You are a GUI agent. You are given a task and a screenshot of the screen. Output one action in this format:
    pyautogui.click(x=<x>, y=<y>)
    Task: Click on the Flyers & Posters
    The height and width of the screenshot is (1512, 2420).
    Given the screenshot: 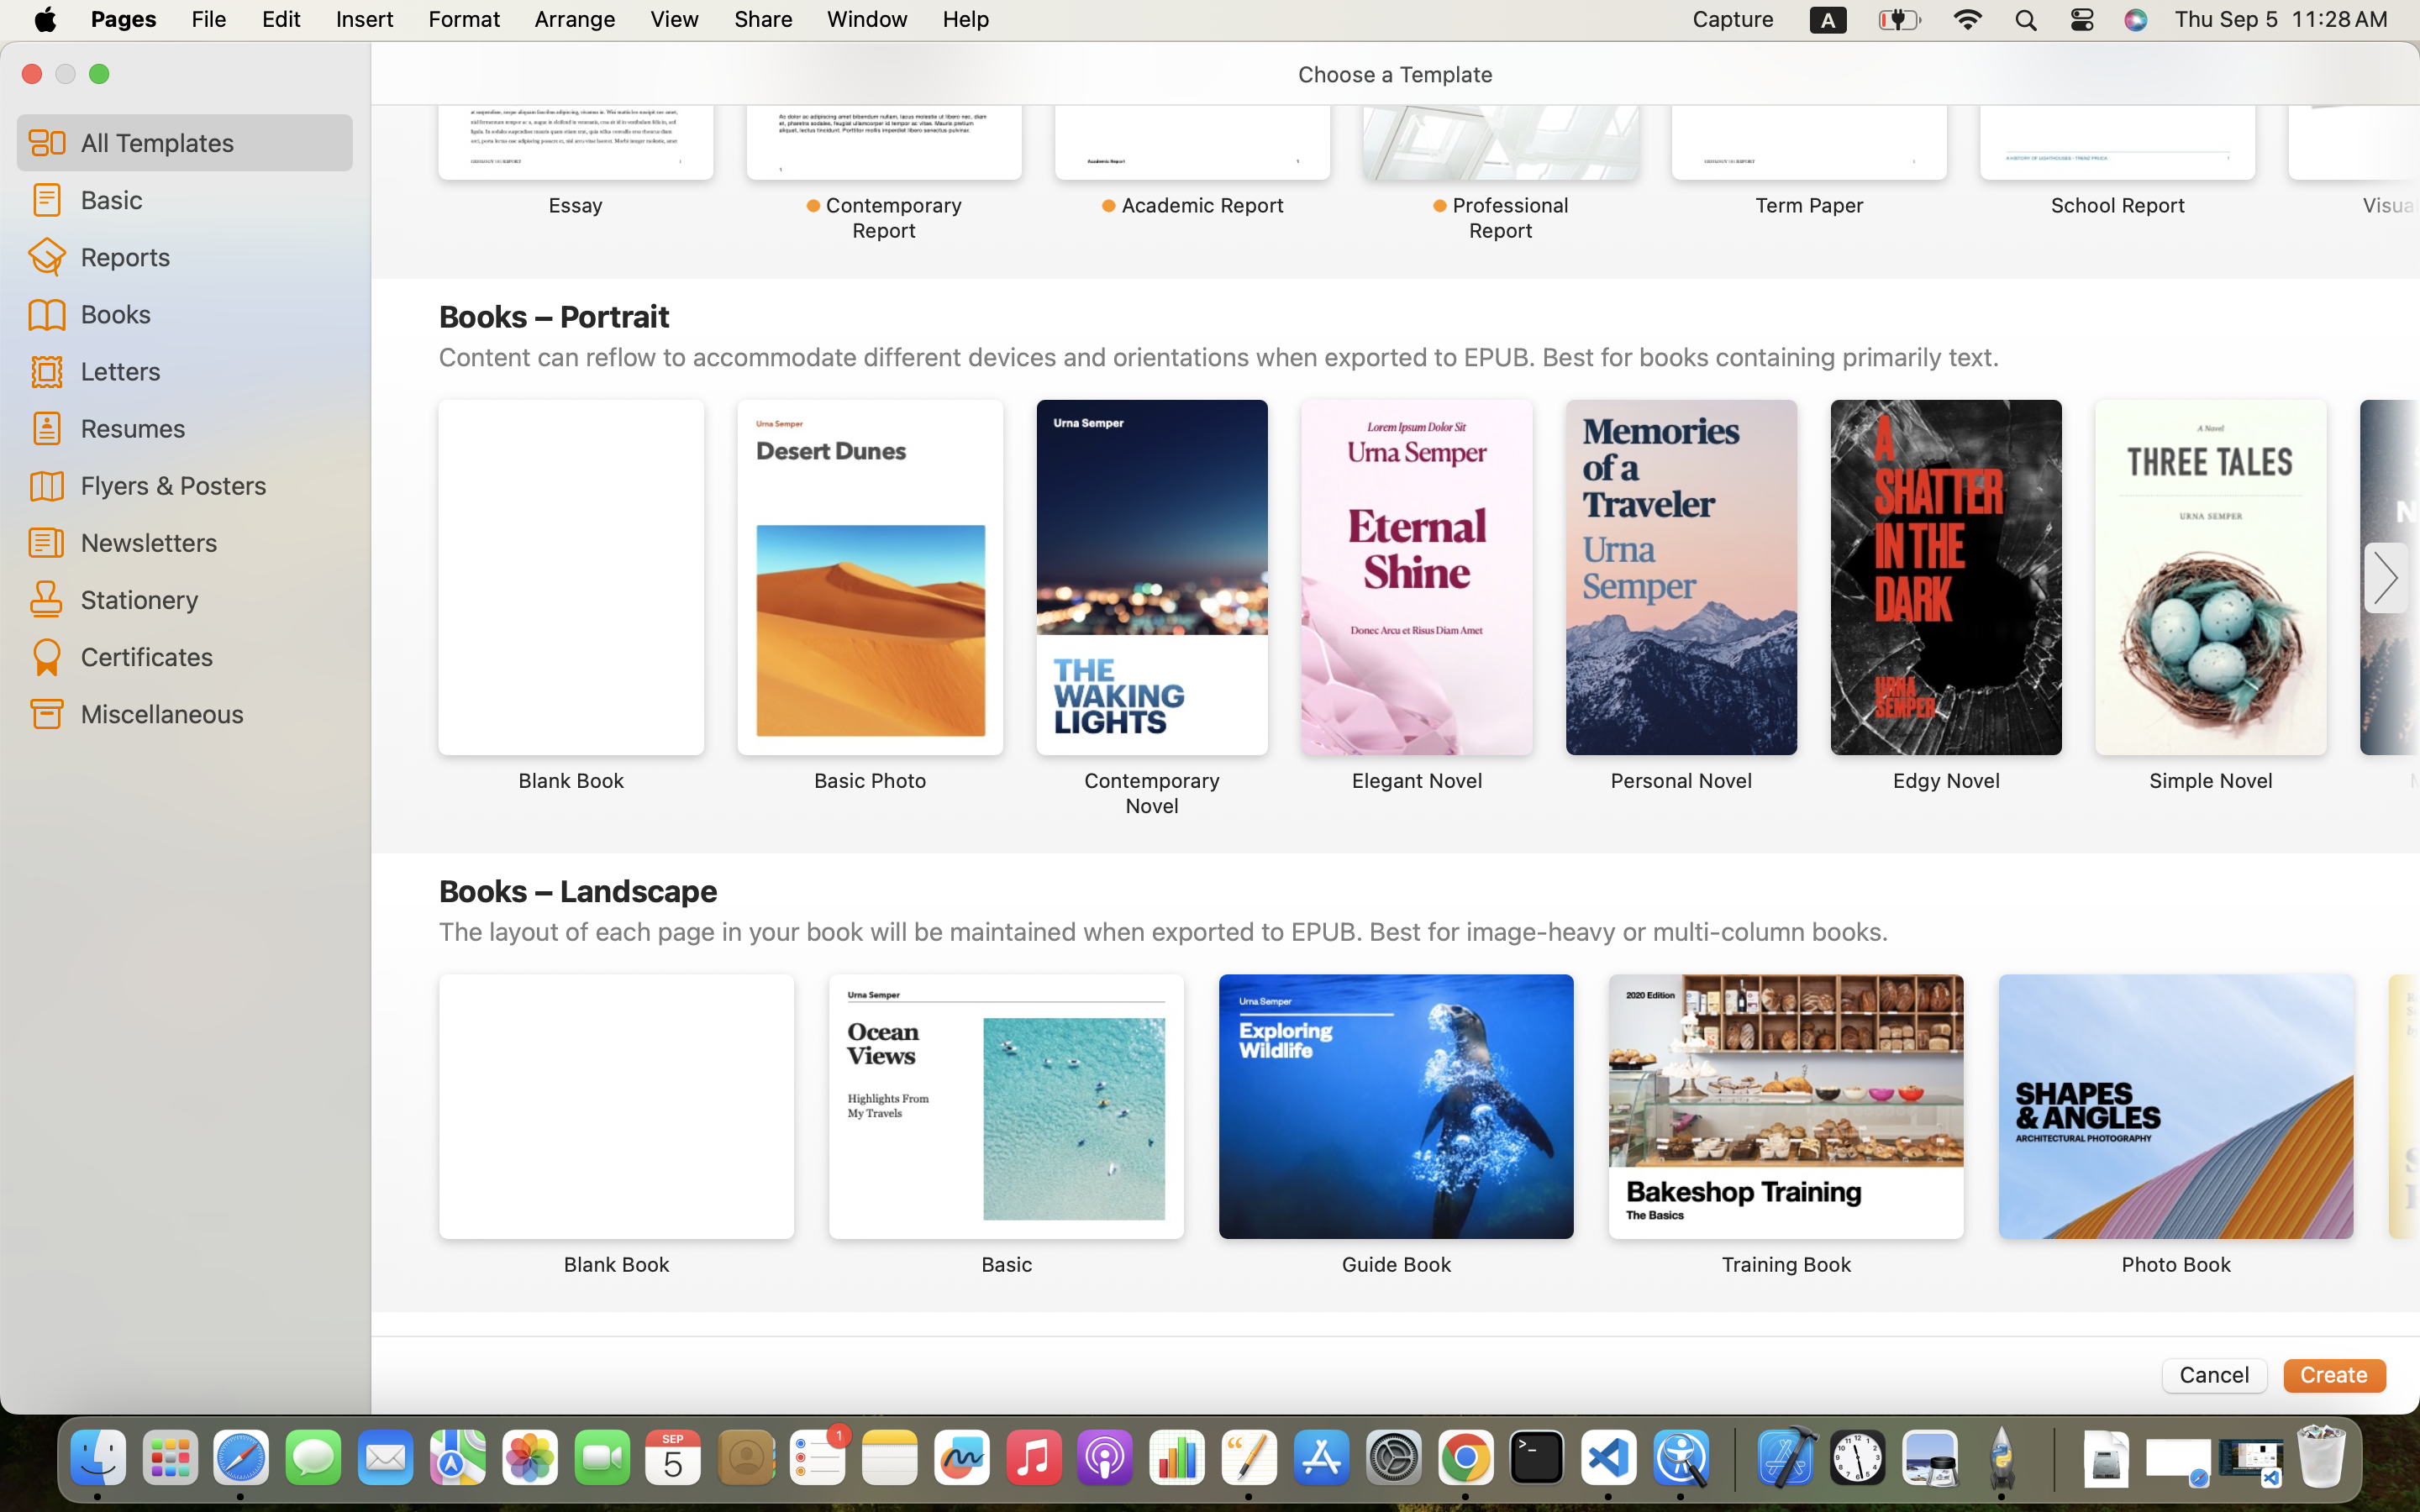 What is the action you would take?
    pyautogui.click(x=210, y=485)
    